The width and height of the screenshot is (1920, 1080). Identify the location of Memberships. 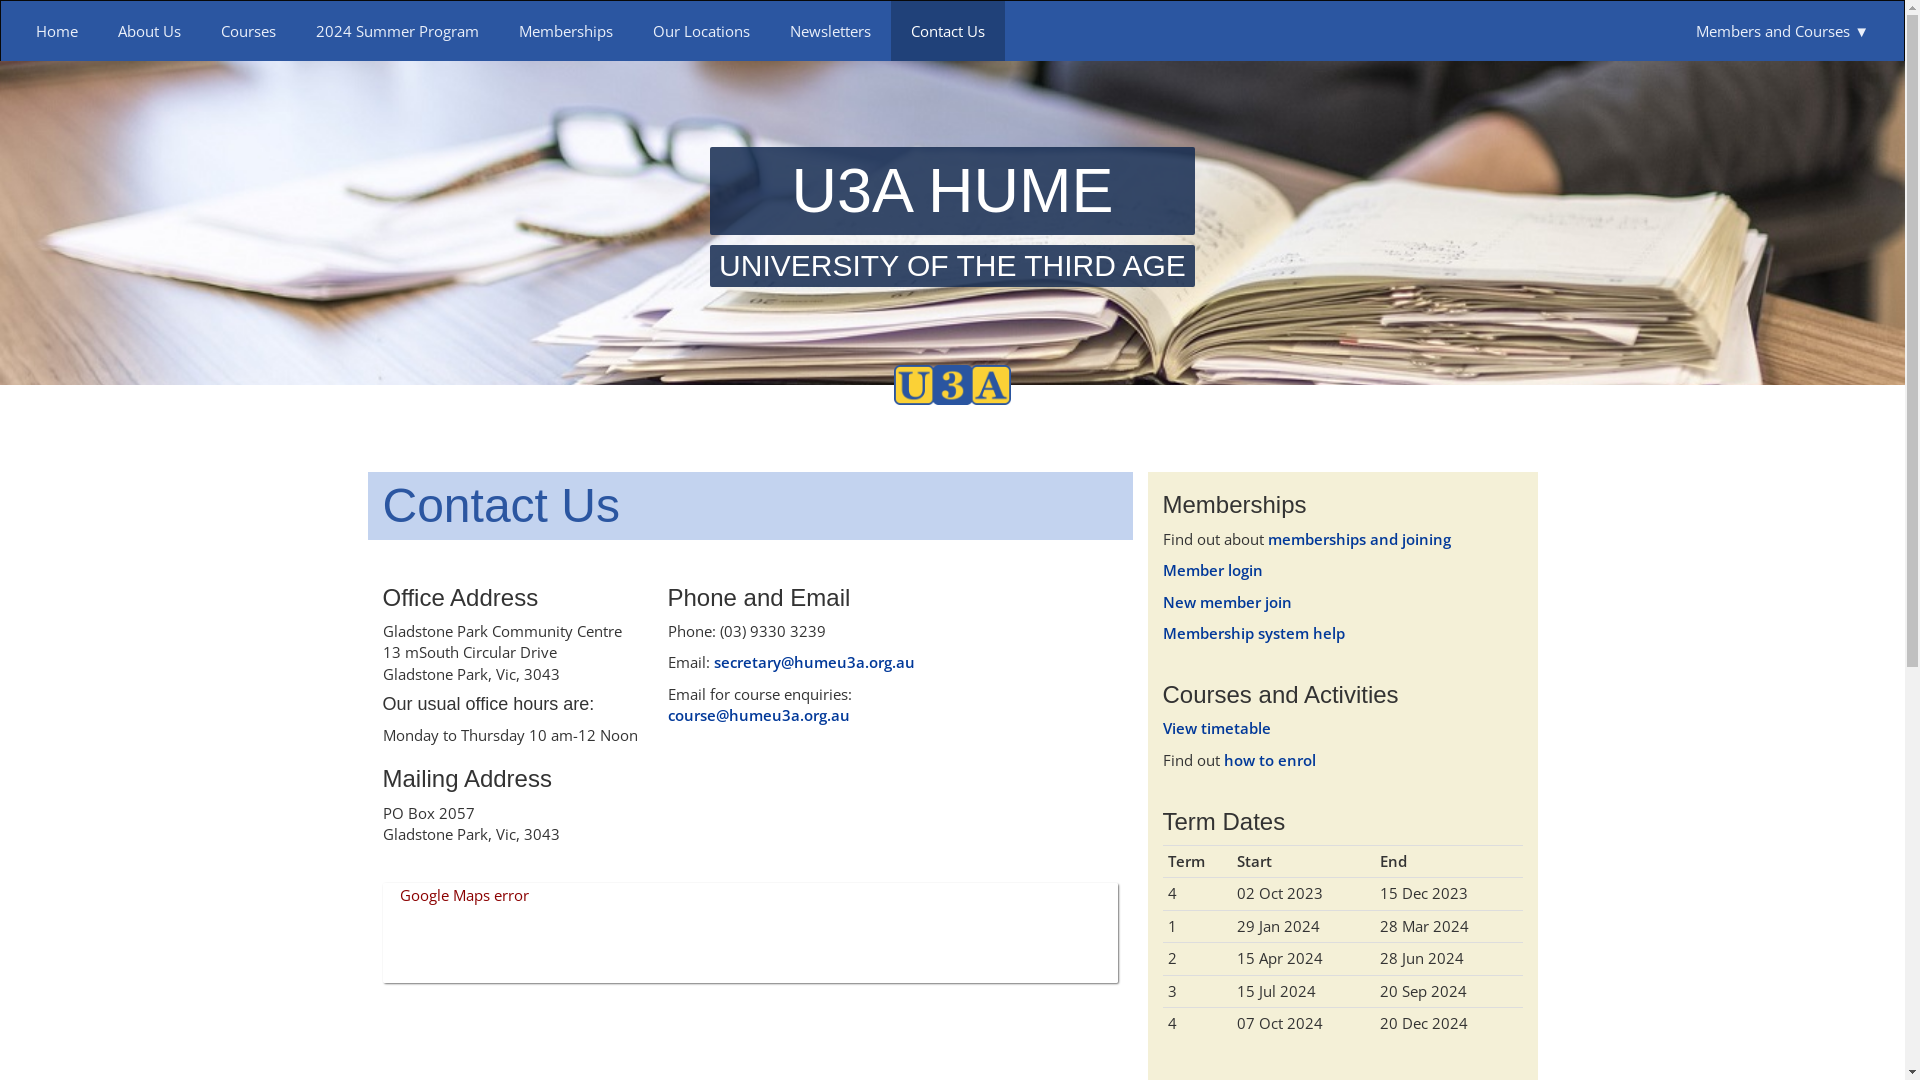
(566, 31).